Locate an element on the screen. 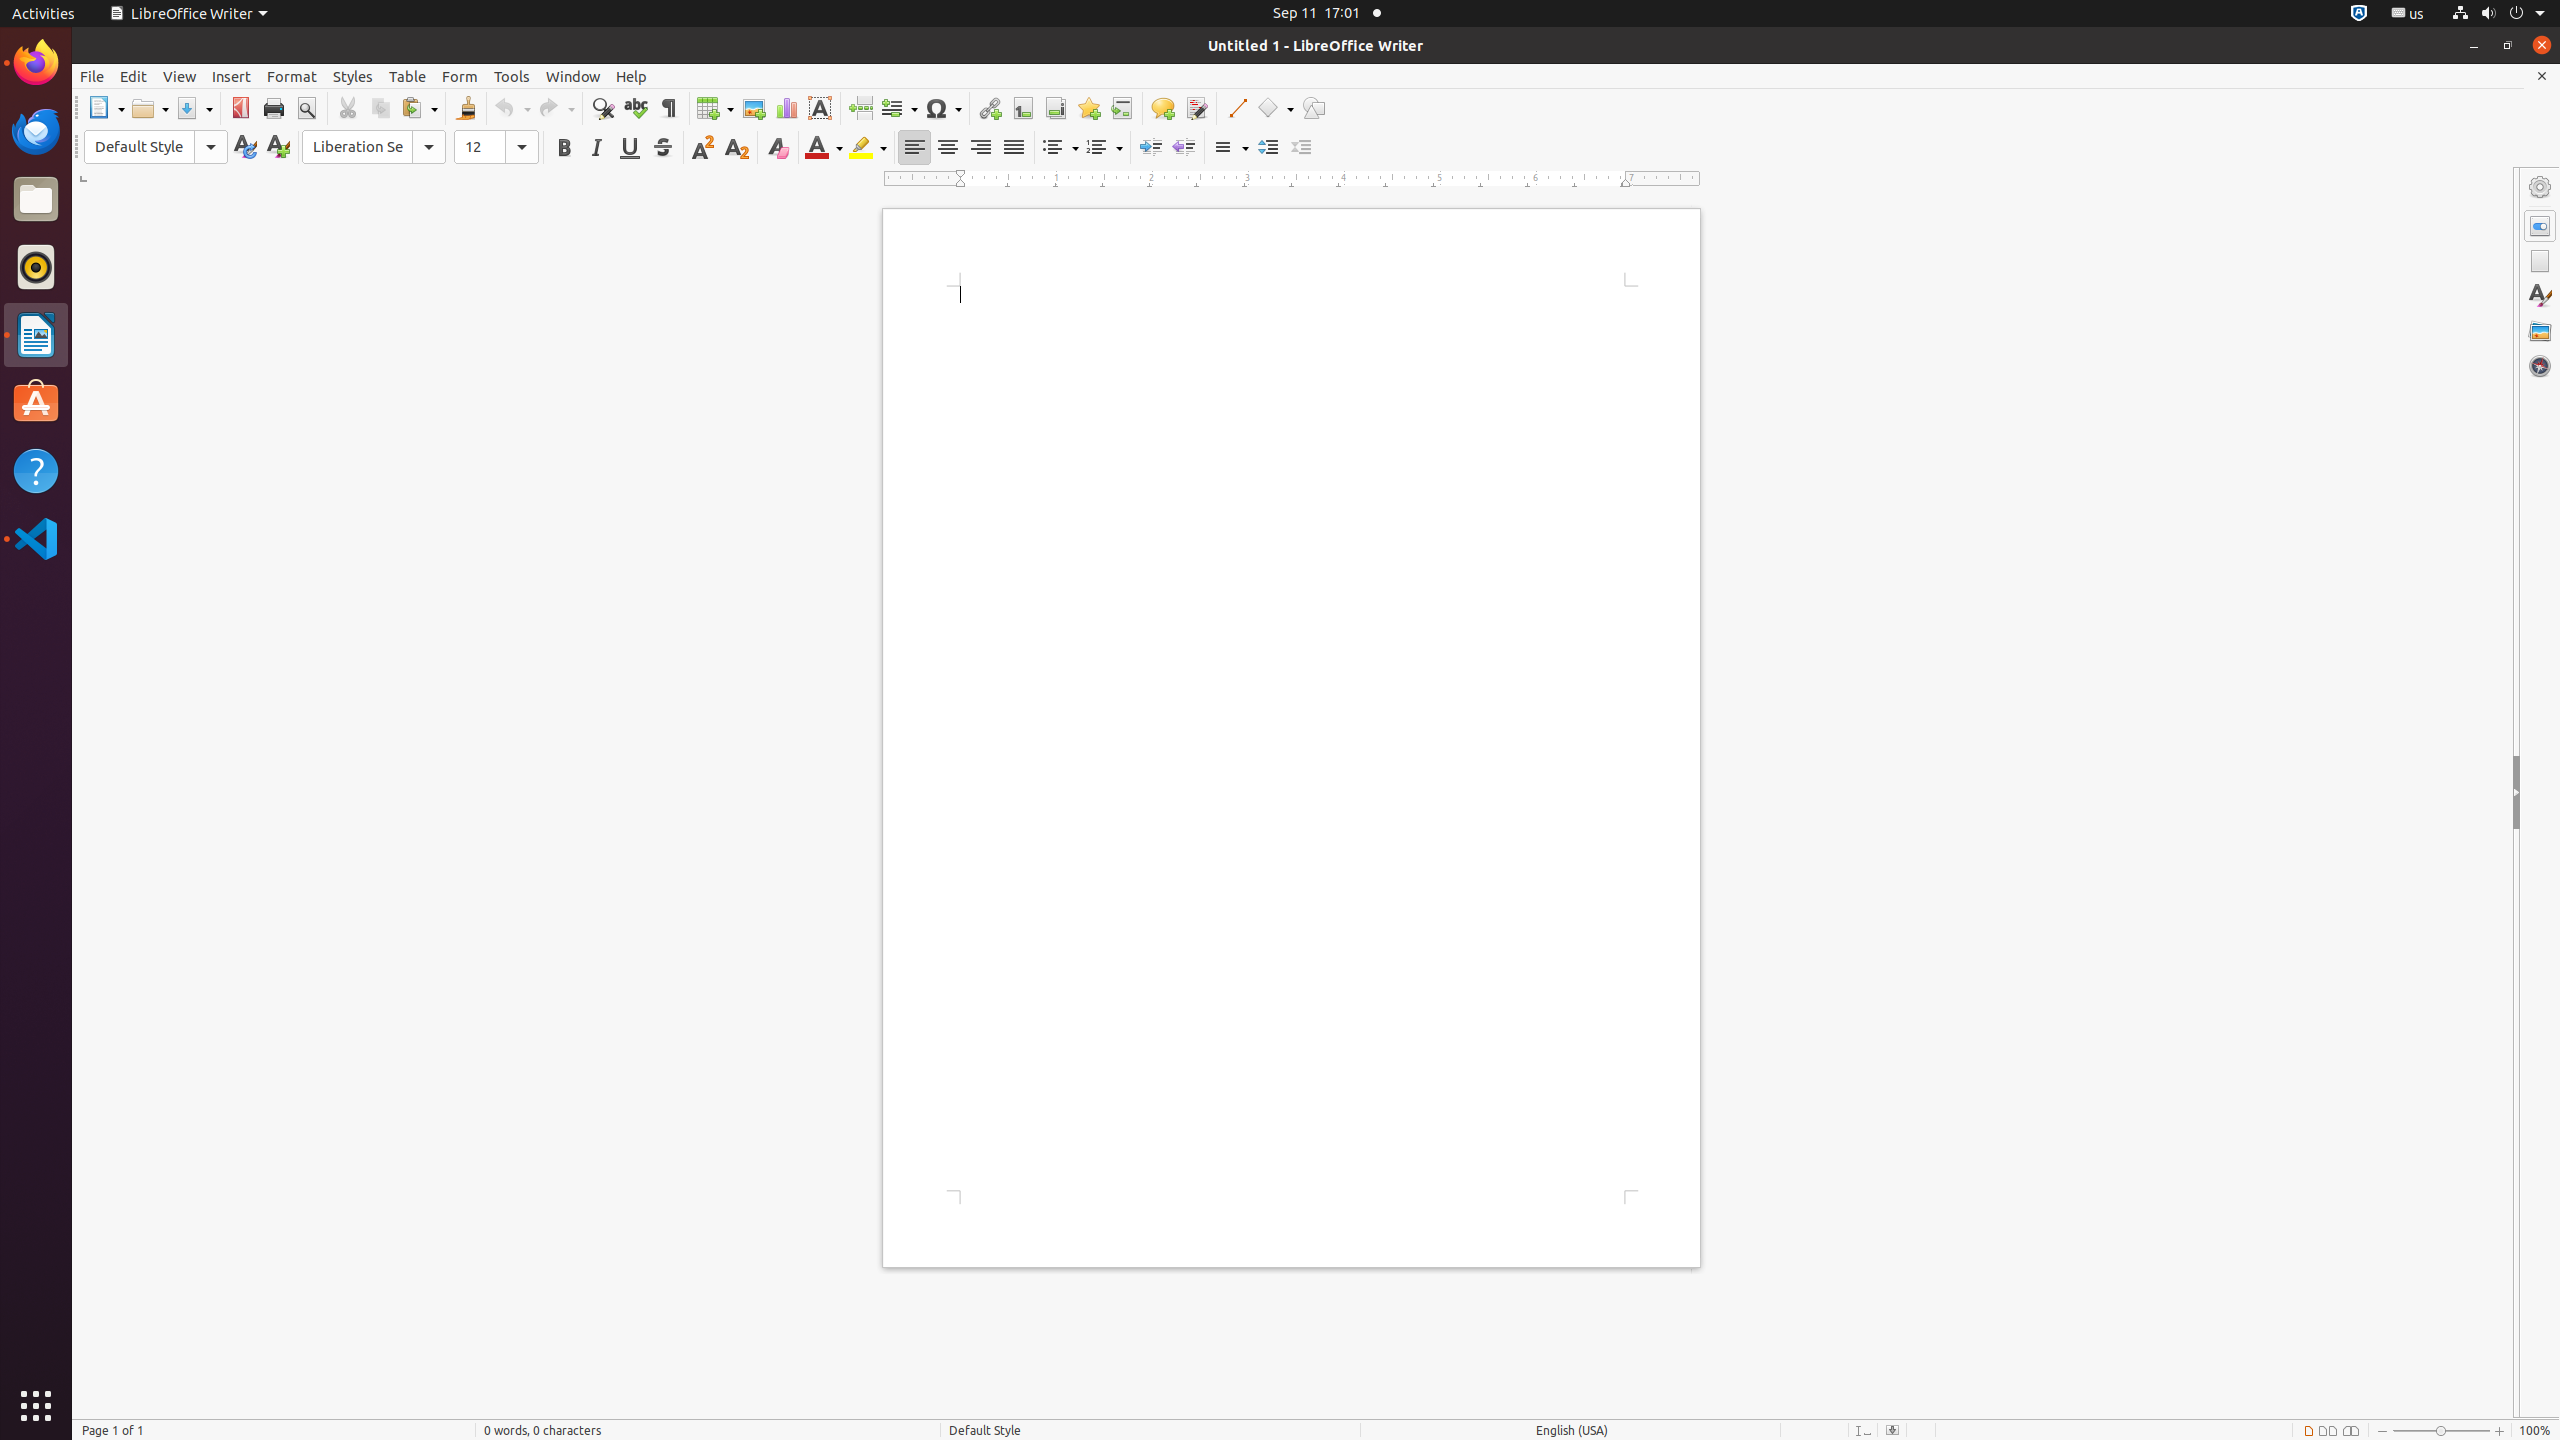  Copy is located at coordinates (380, 108).